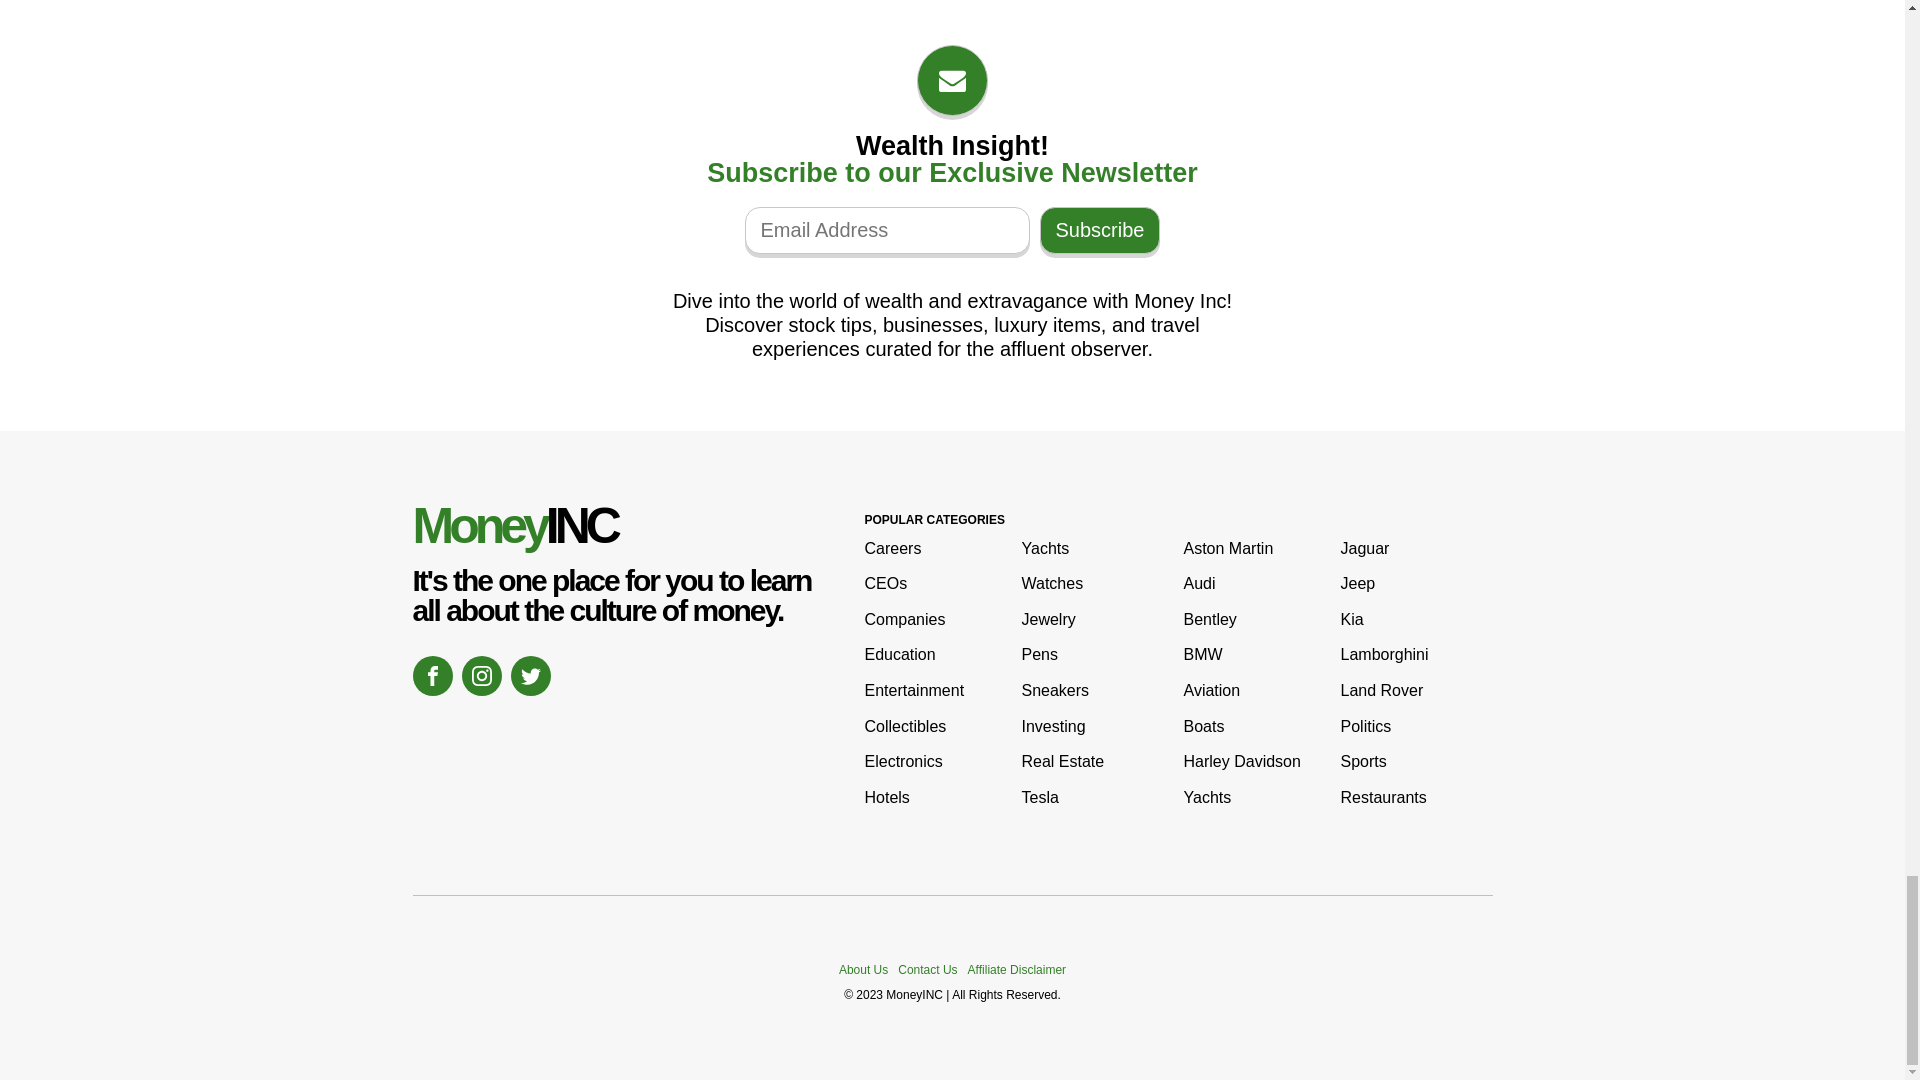 Image resolution: width=1920 pixels, height=1080 pixels. I want to click on Subscribe, so click(1100, 230).